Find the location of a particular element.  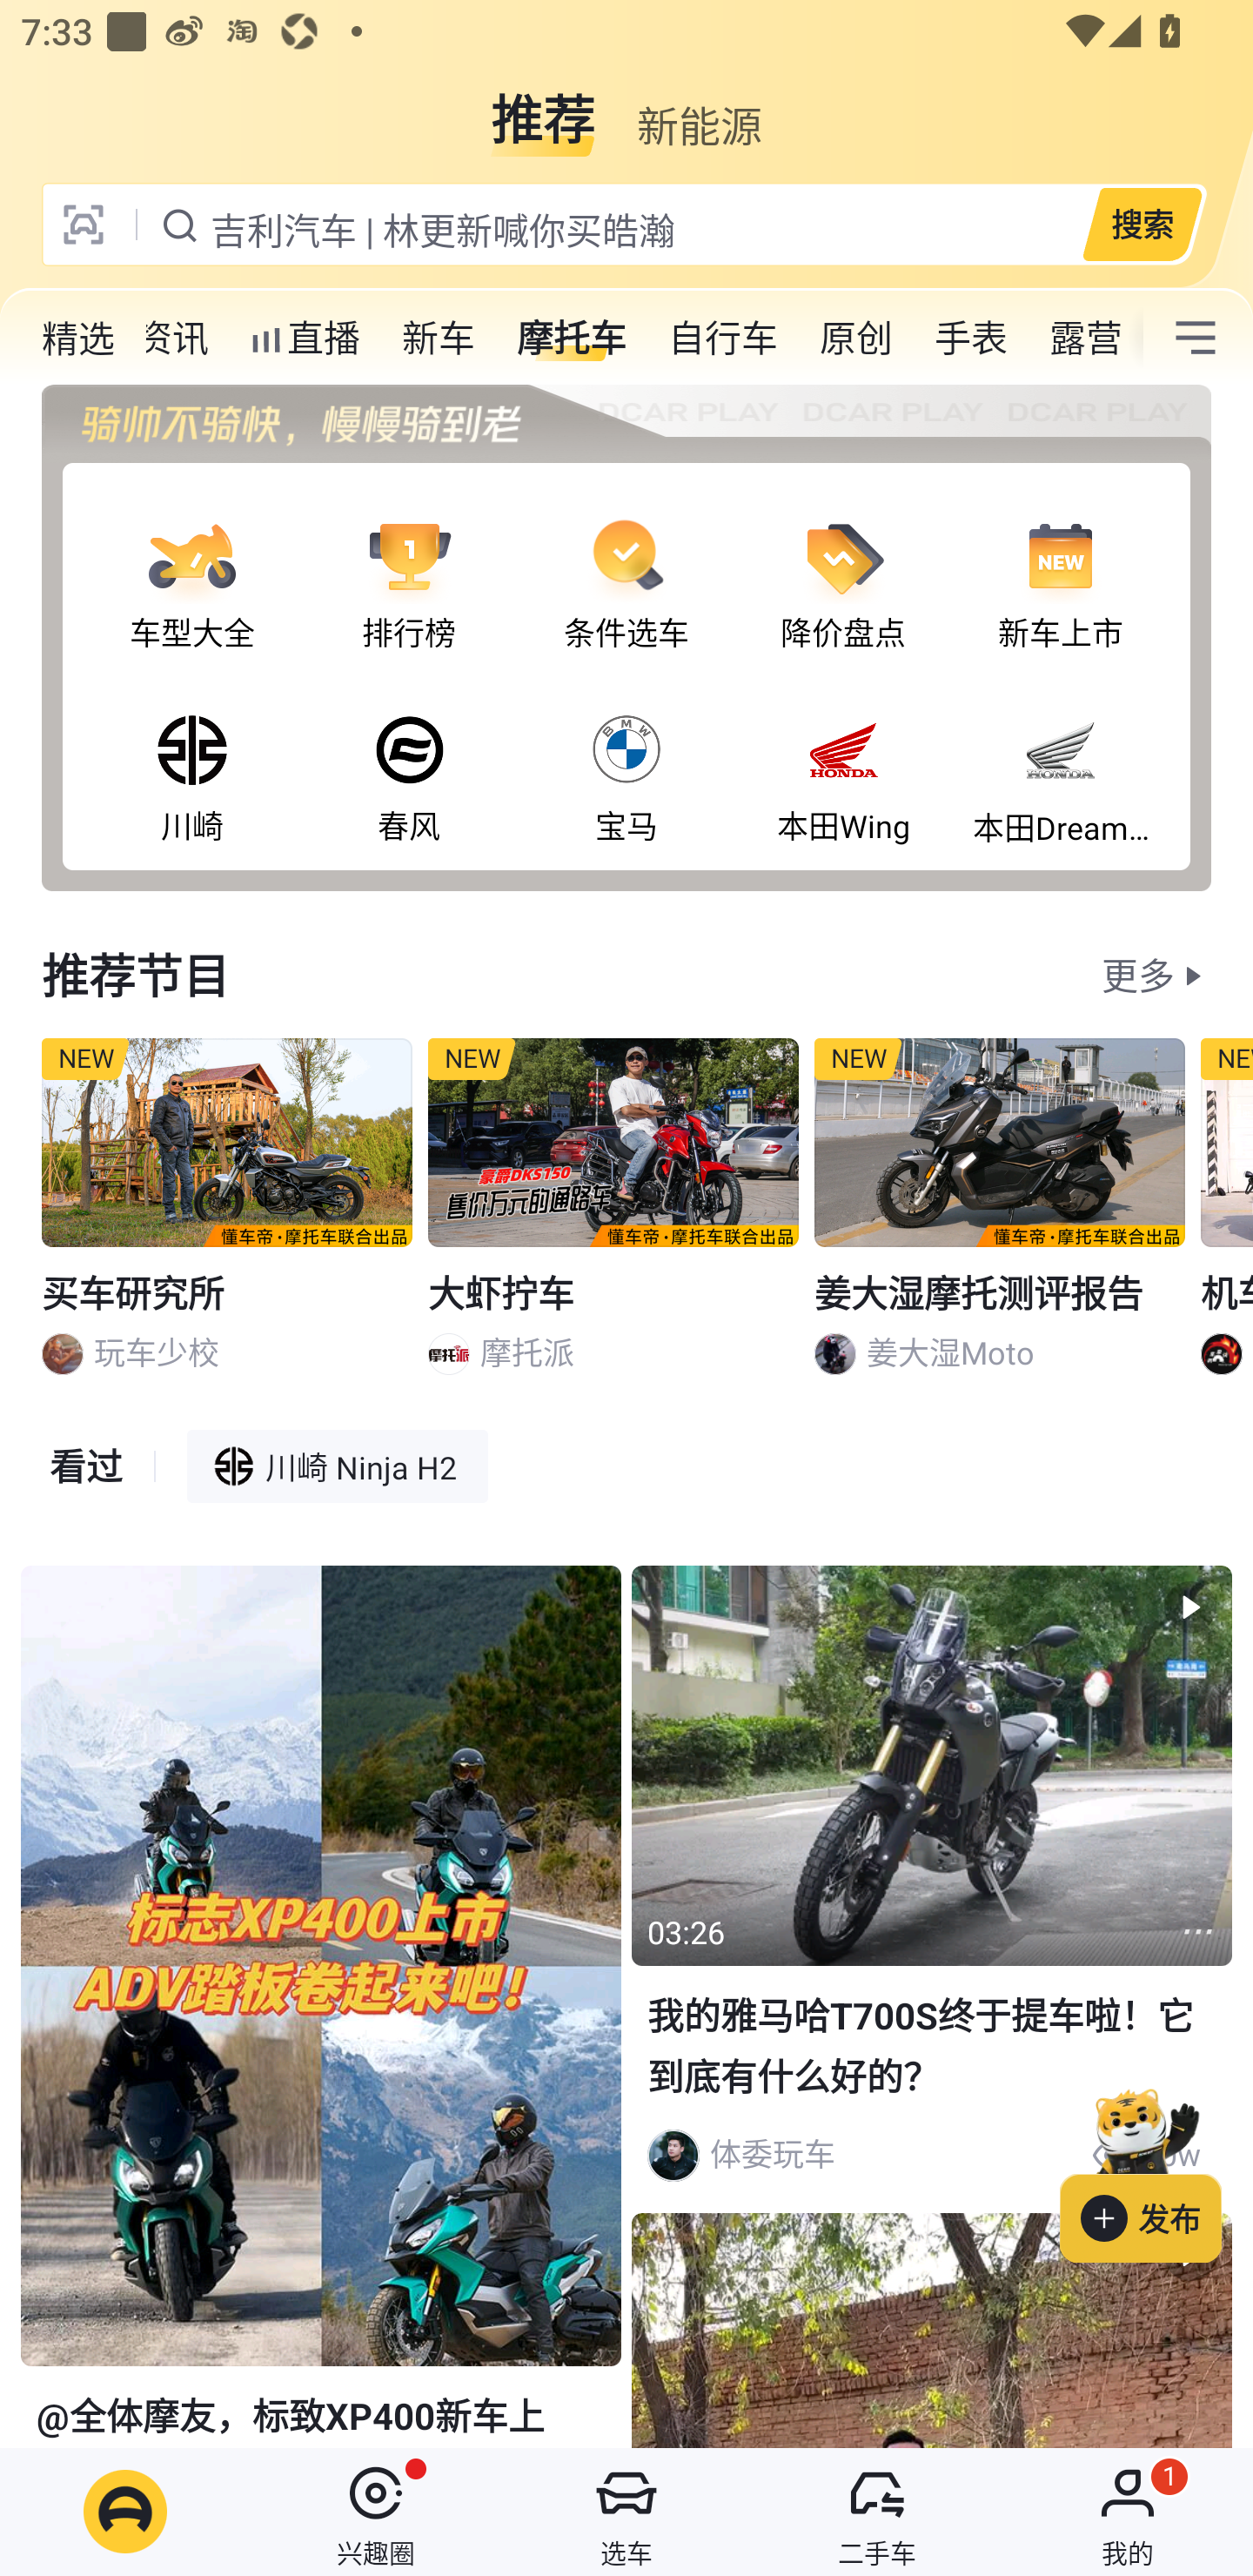

摩托车 is located at coordinates (572, 338).